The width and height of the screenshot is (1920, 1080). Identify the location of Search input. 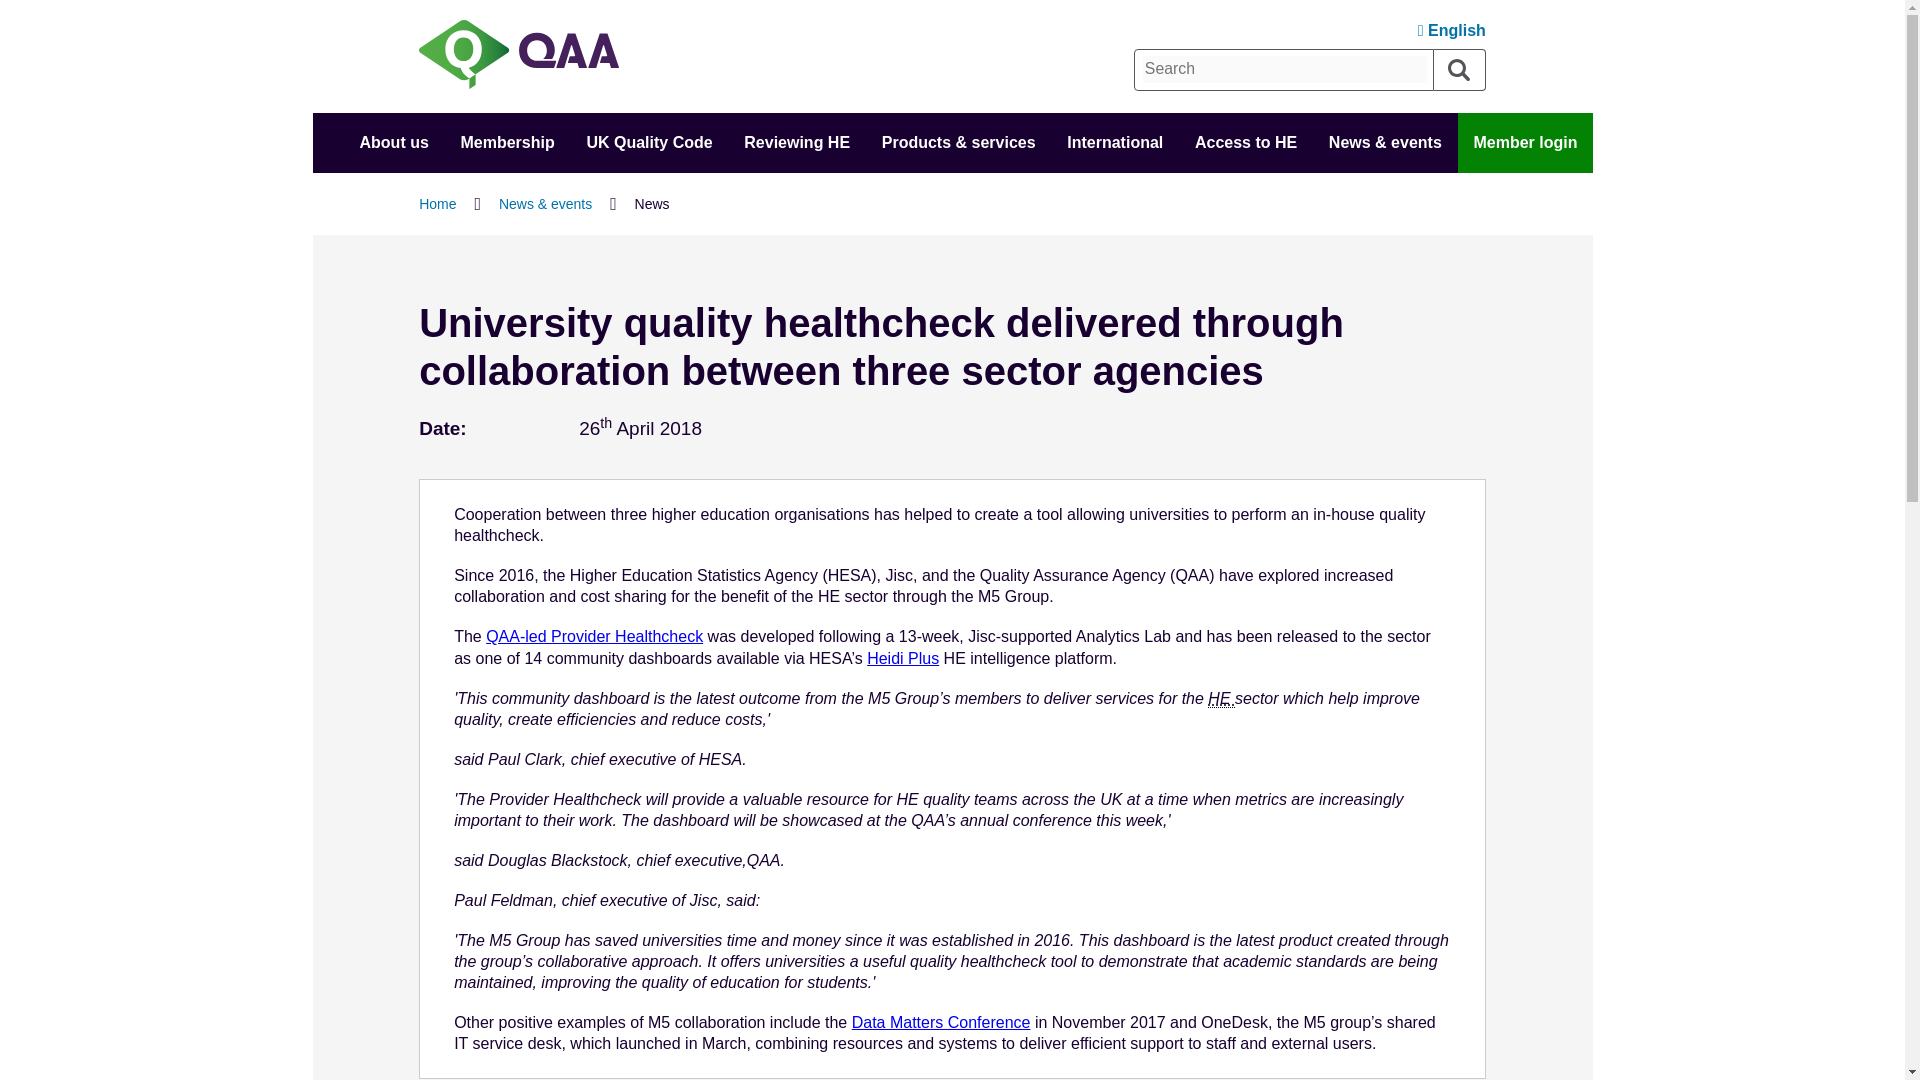
(1284, 69).